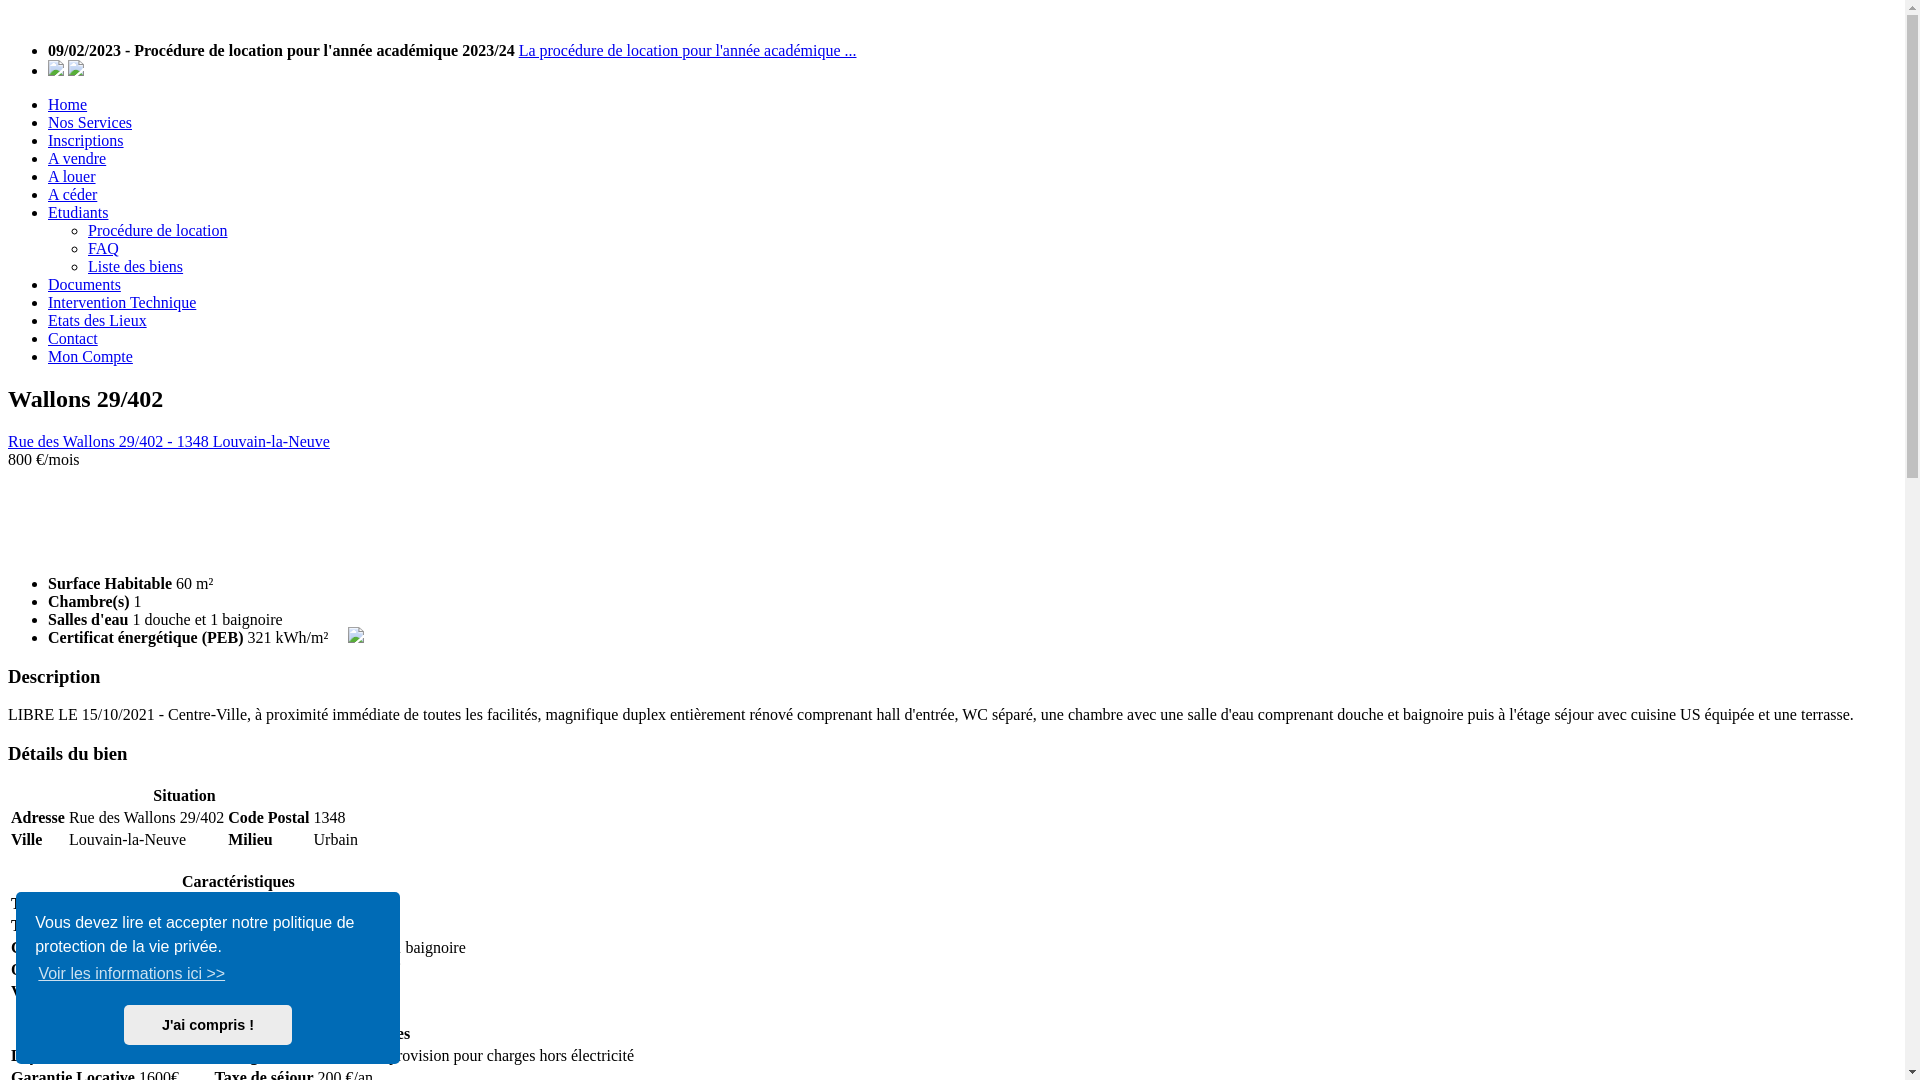 This screenshot has height=1080, width=1920. I want to click on A vendre, so click(77, 158).